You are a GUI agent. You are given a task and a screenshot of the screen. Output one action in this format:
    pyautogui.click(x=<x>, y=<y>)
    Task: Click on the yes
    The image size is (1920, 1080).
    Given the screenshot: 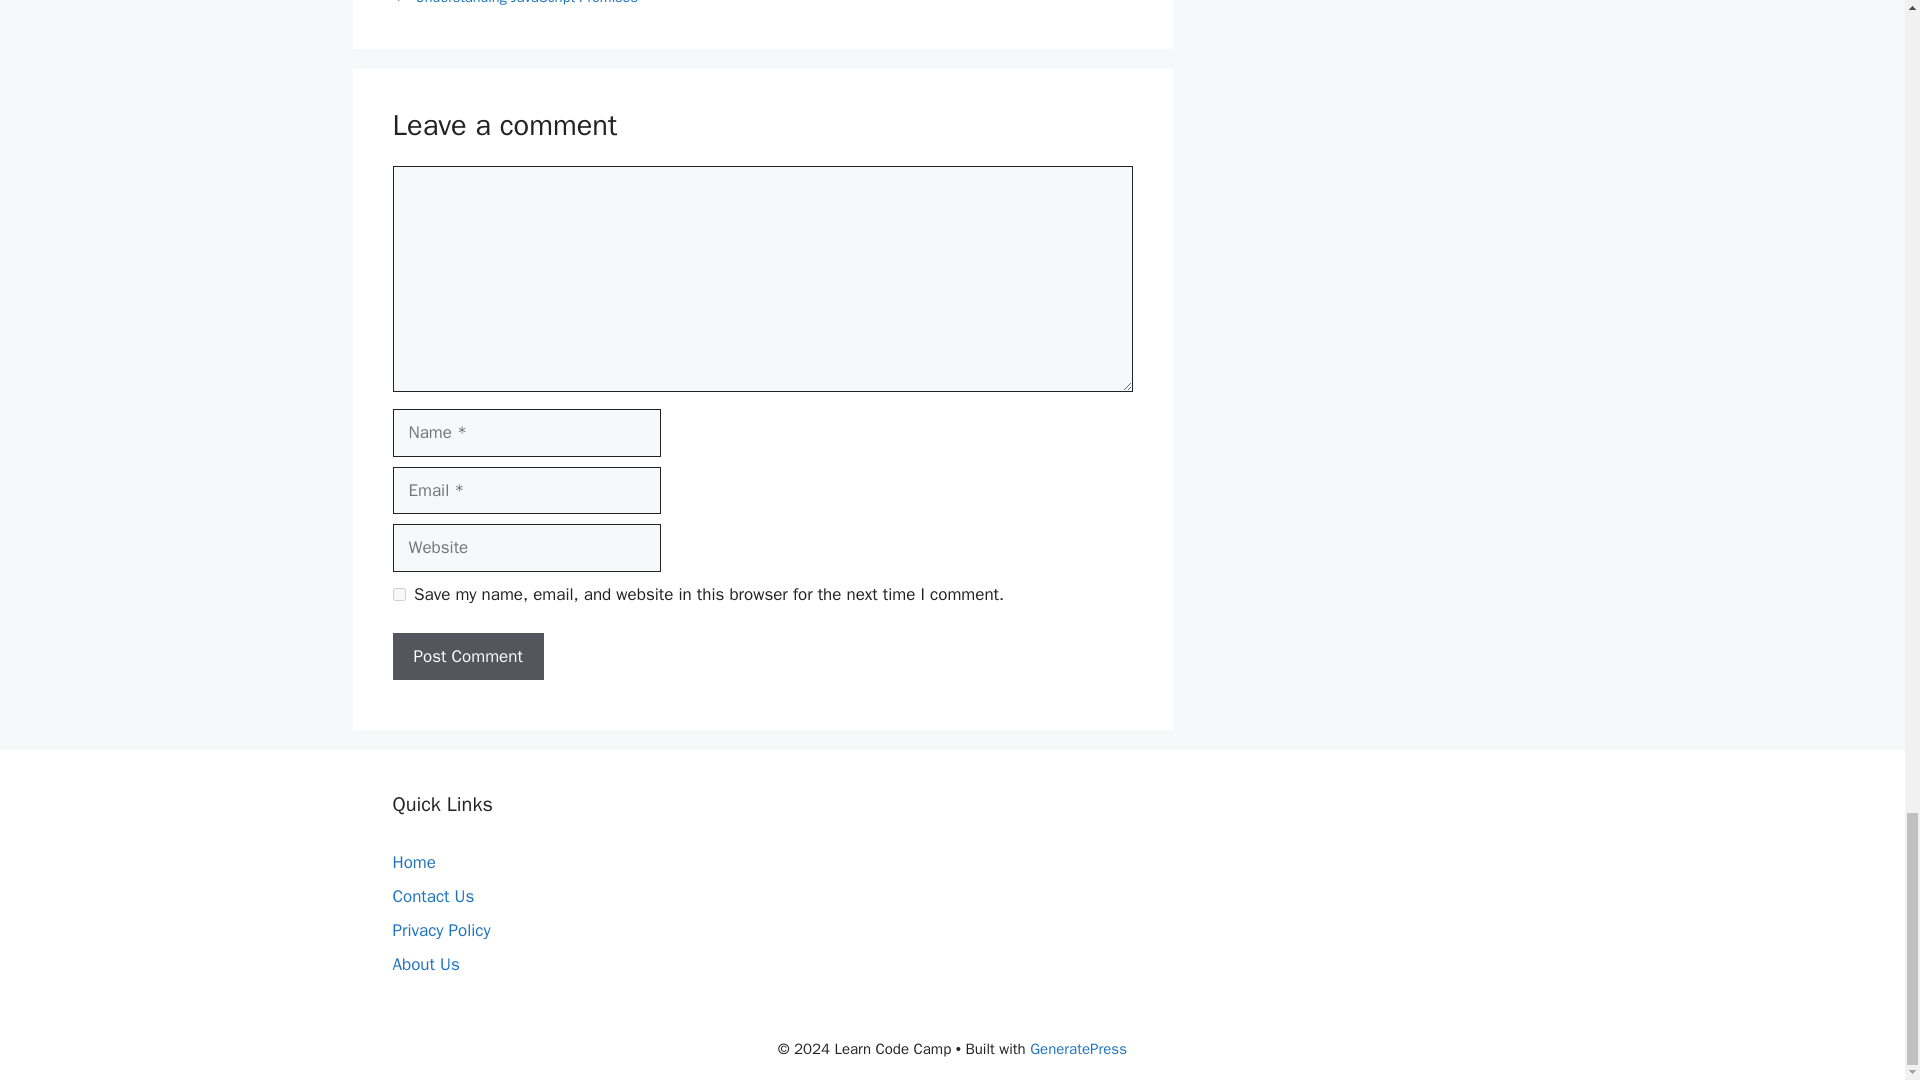 What is the action you would take?
    pyautogui.click(x=398, y=594)
    